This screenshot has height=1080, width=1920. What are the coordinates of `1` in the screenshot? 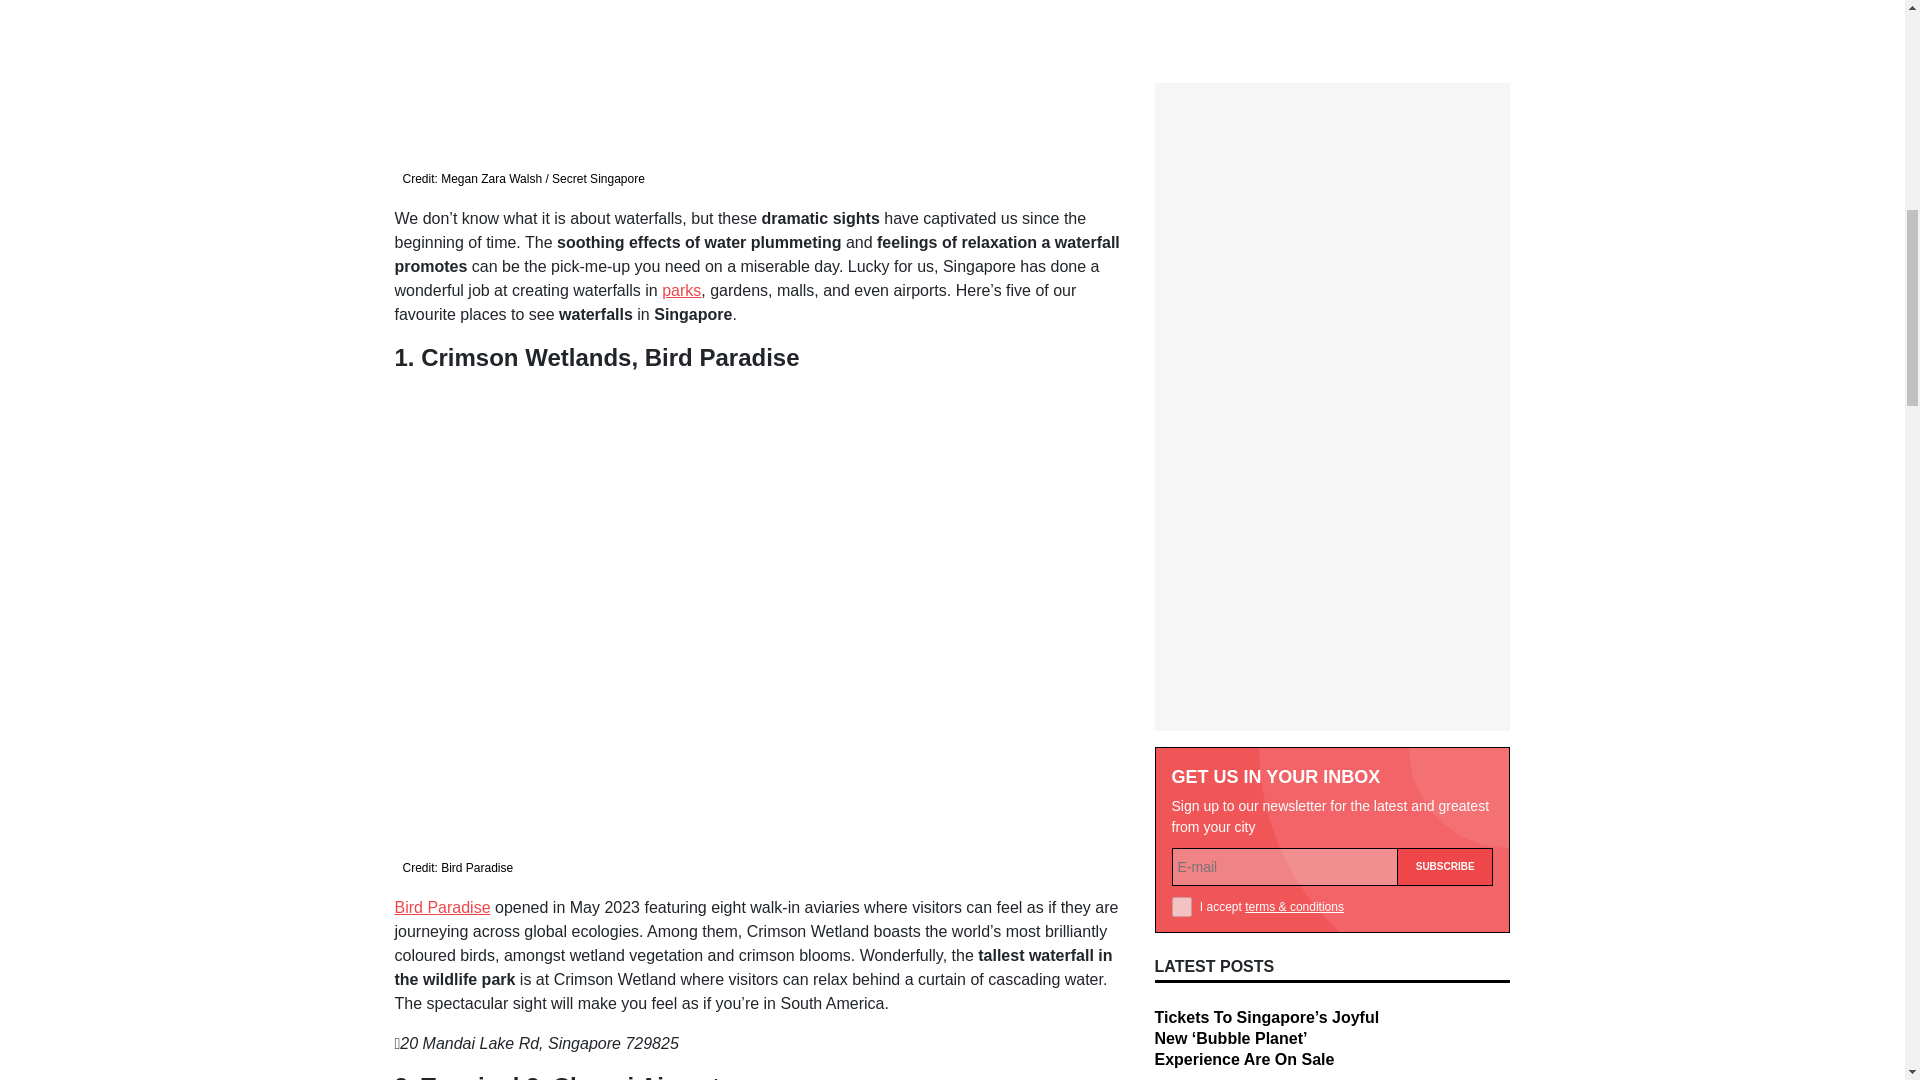 It's located at (1182, 524).